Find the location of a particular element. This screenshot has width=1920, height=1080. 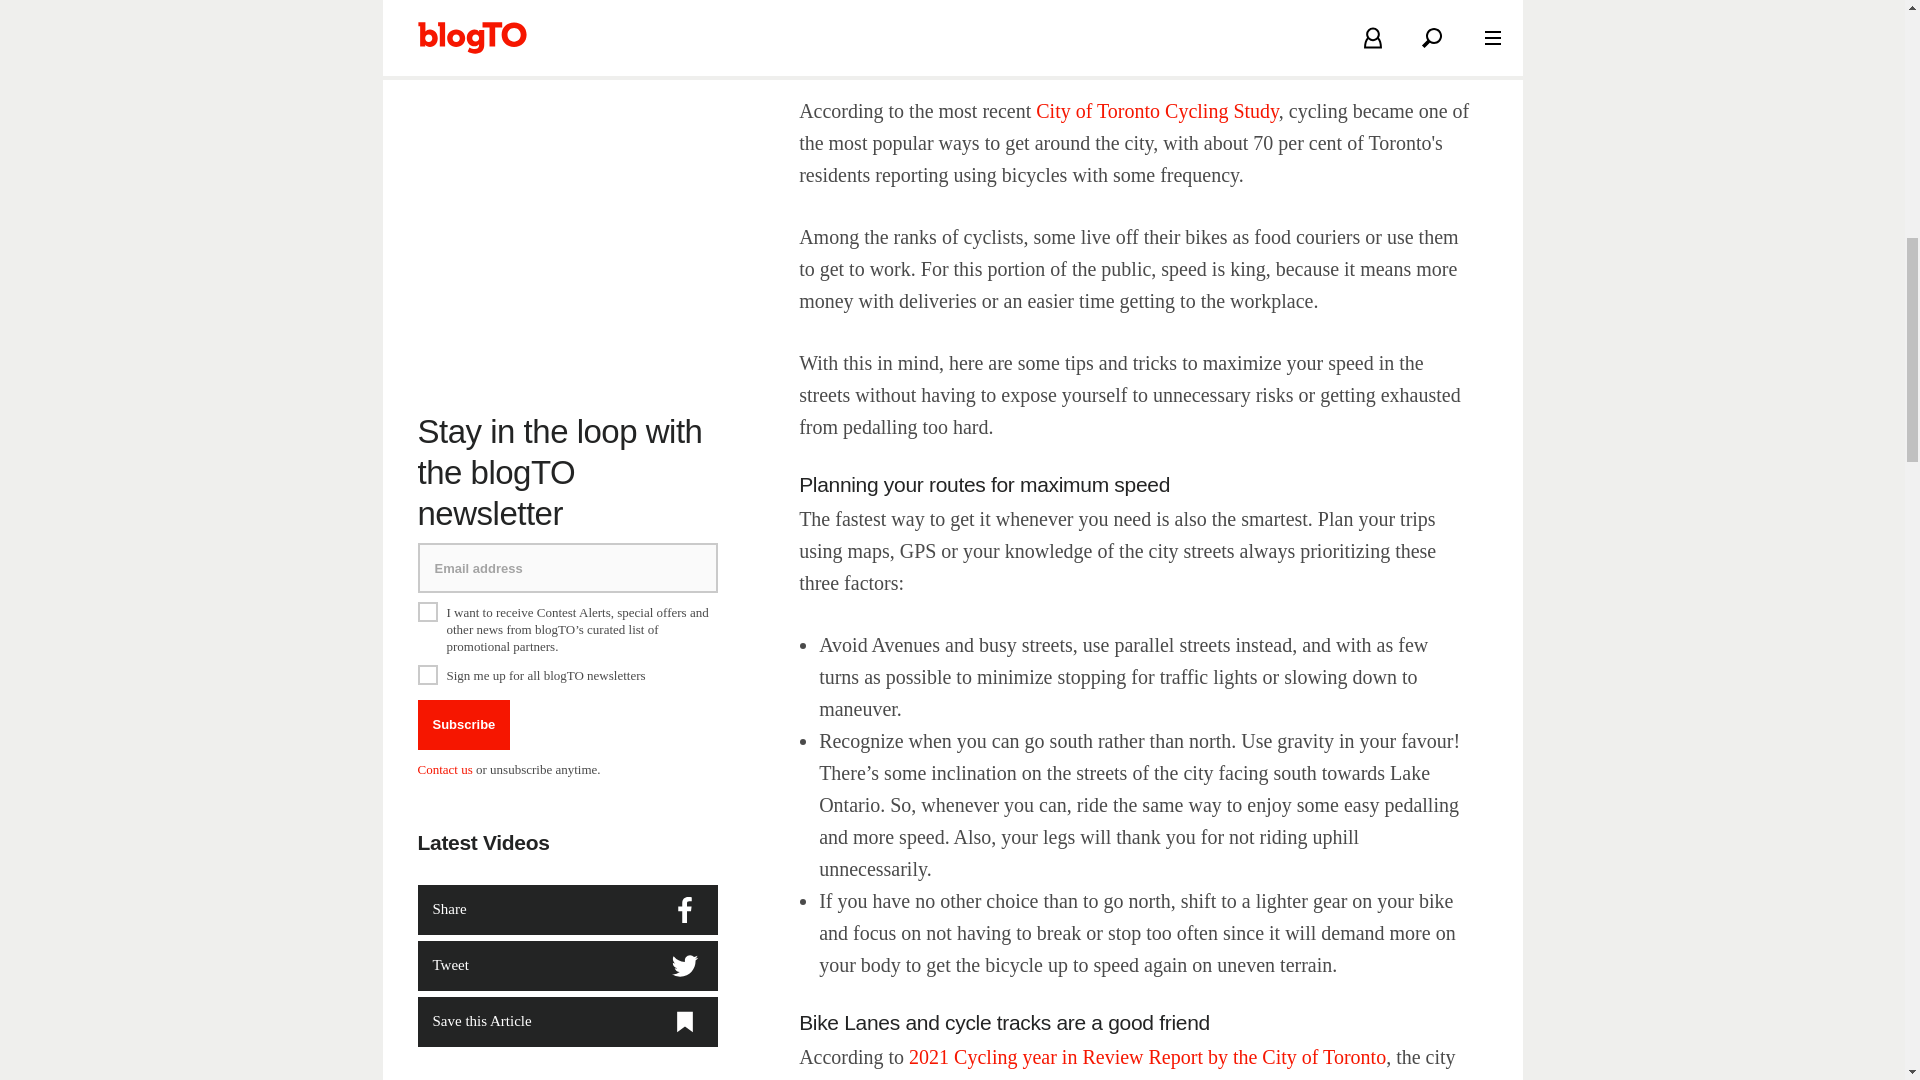

Subscribe is located at coordinates (464, 697).